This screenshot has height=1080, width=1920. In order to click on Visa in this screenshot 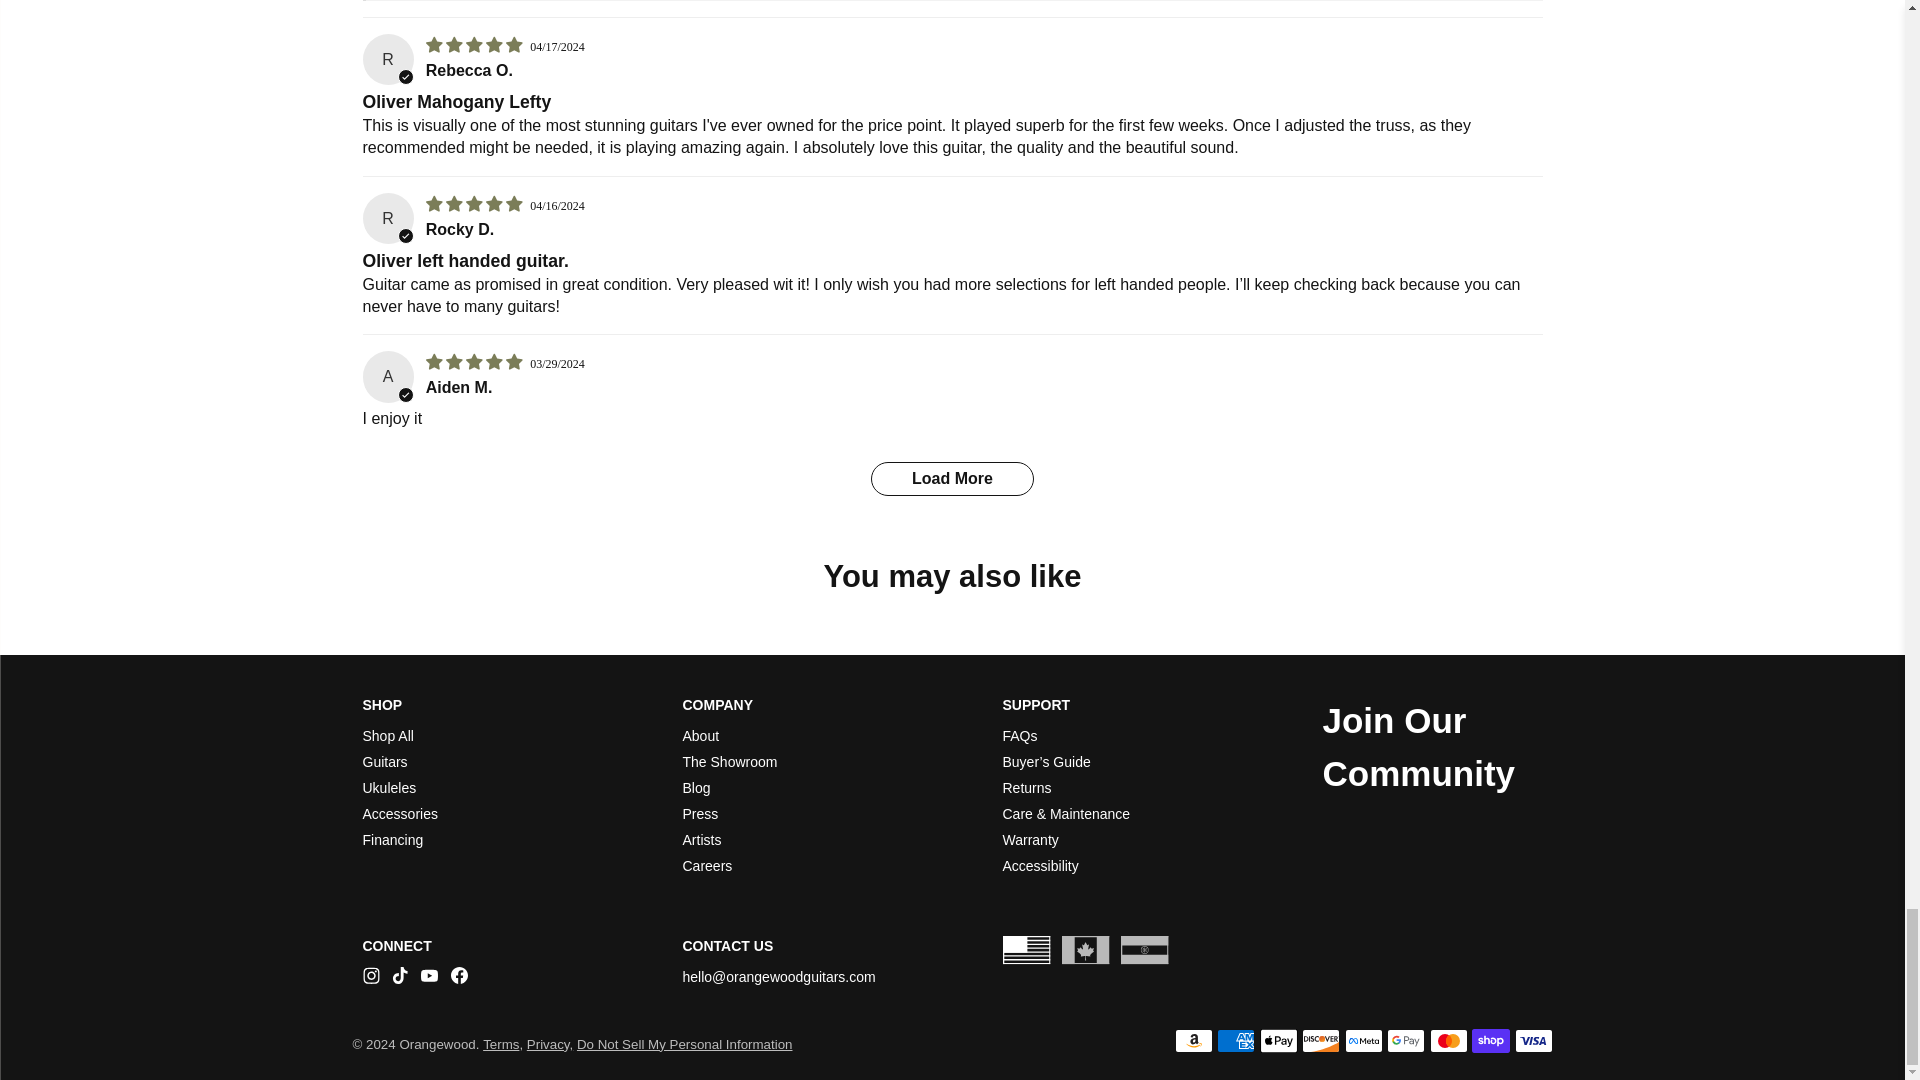, I will do `click(1532, 1041)`.